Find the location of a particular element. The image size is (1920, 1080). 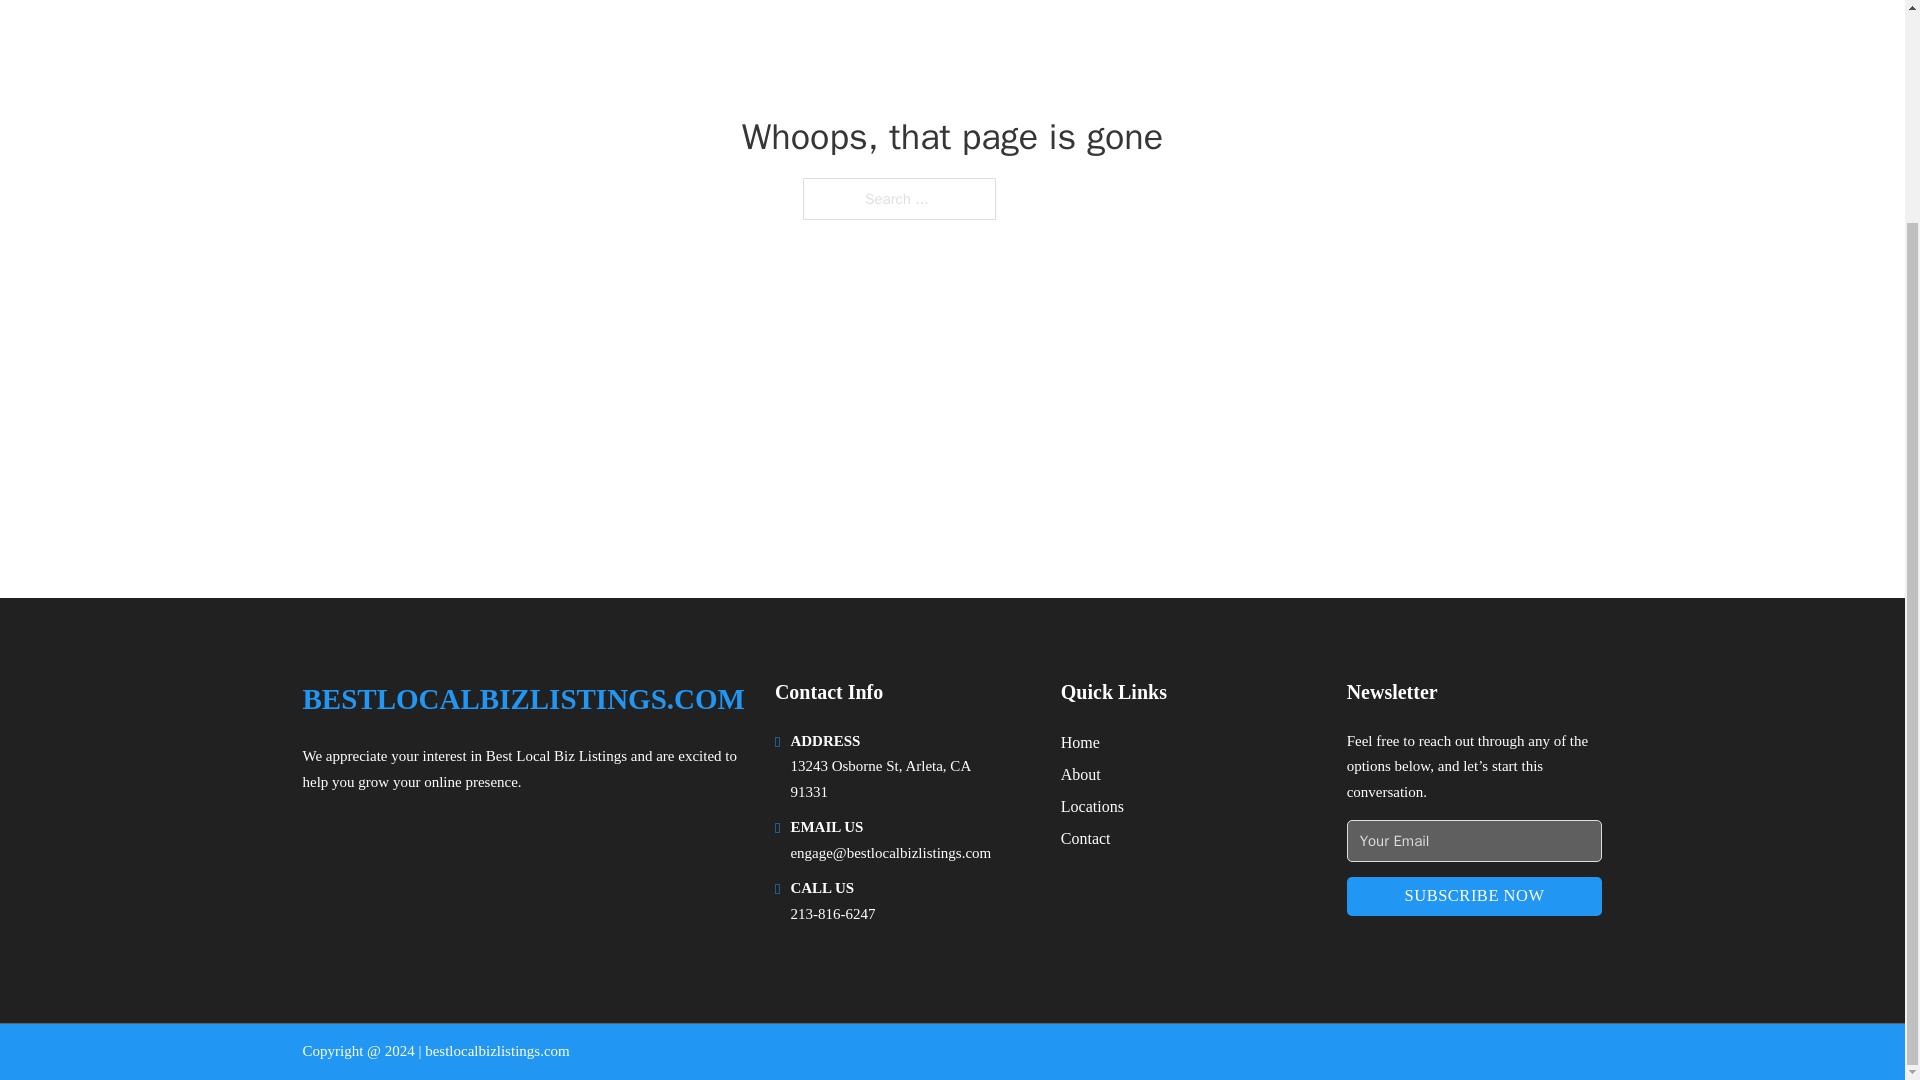

BESTLOCALBIZLISTINGS.COM is located at coordinates (522, 699).